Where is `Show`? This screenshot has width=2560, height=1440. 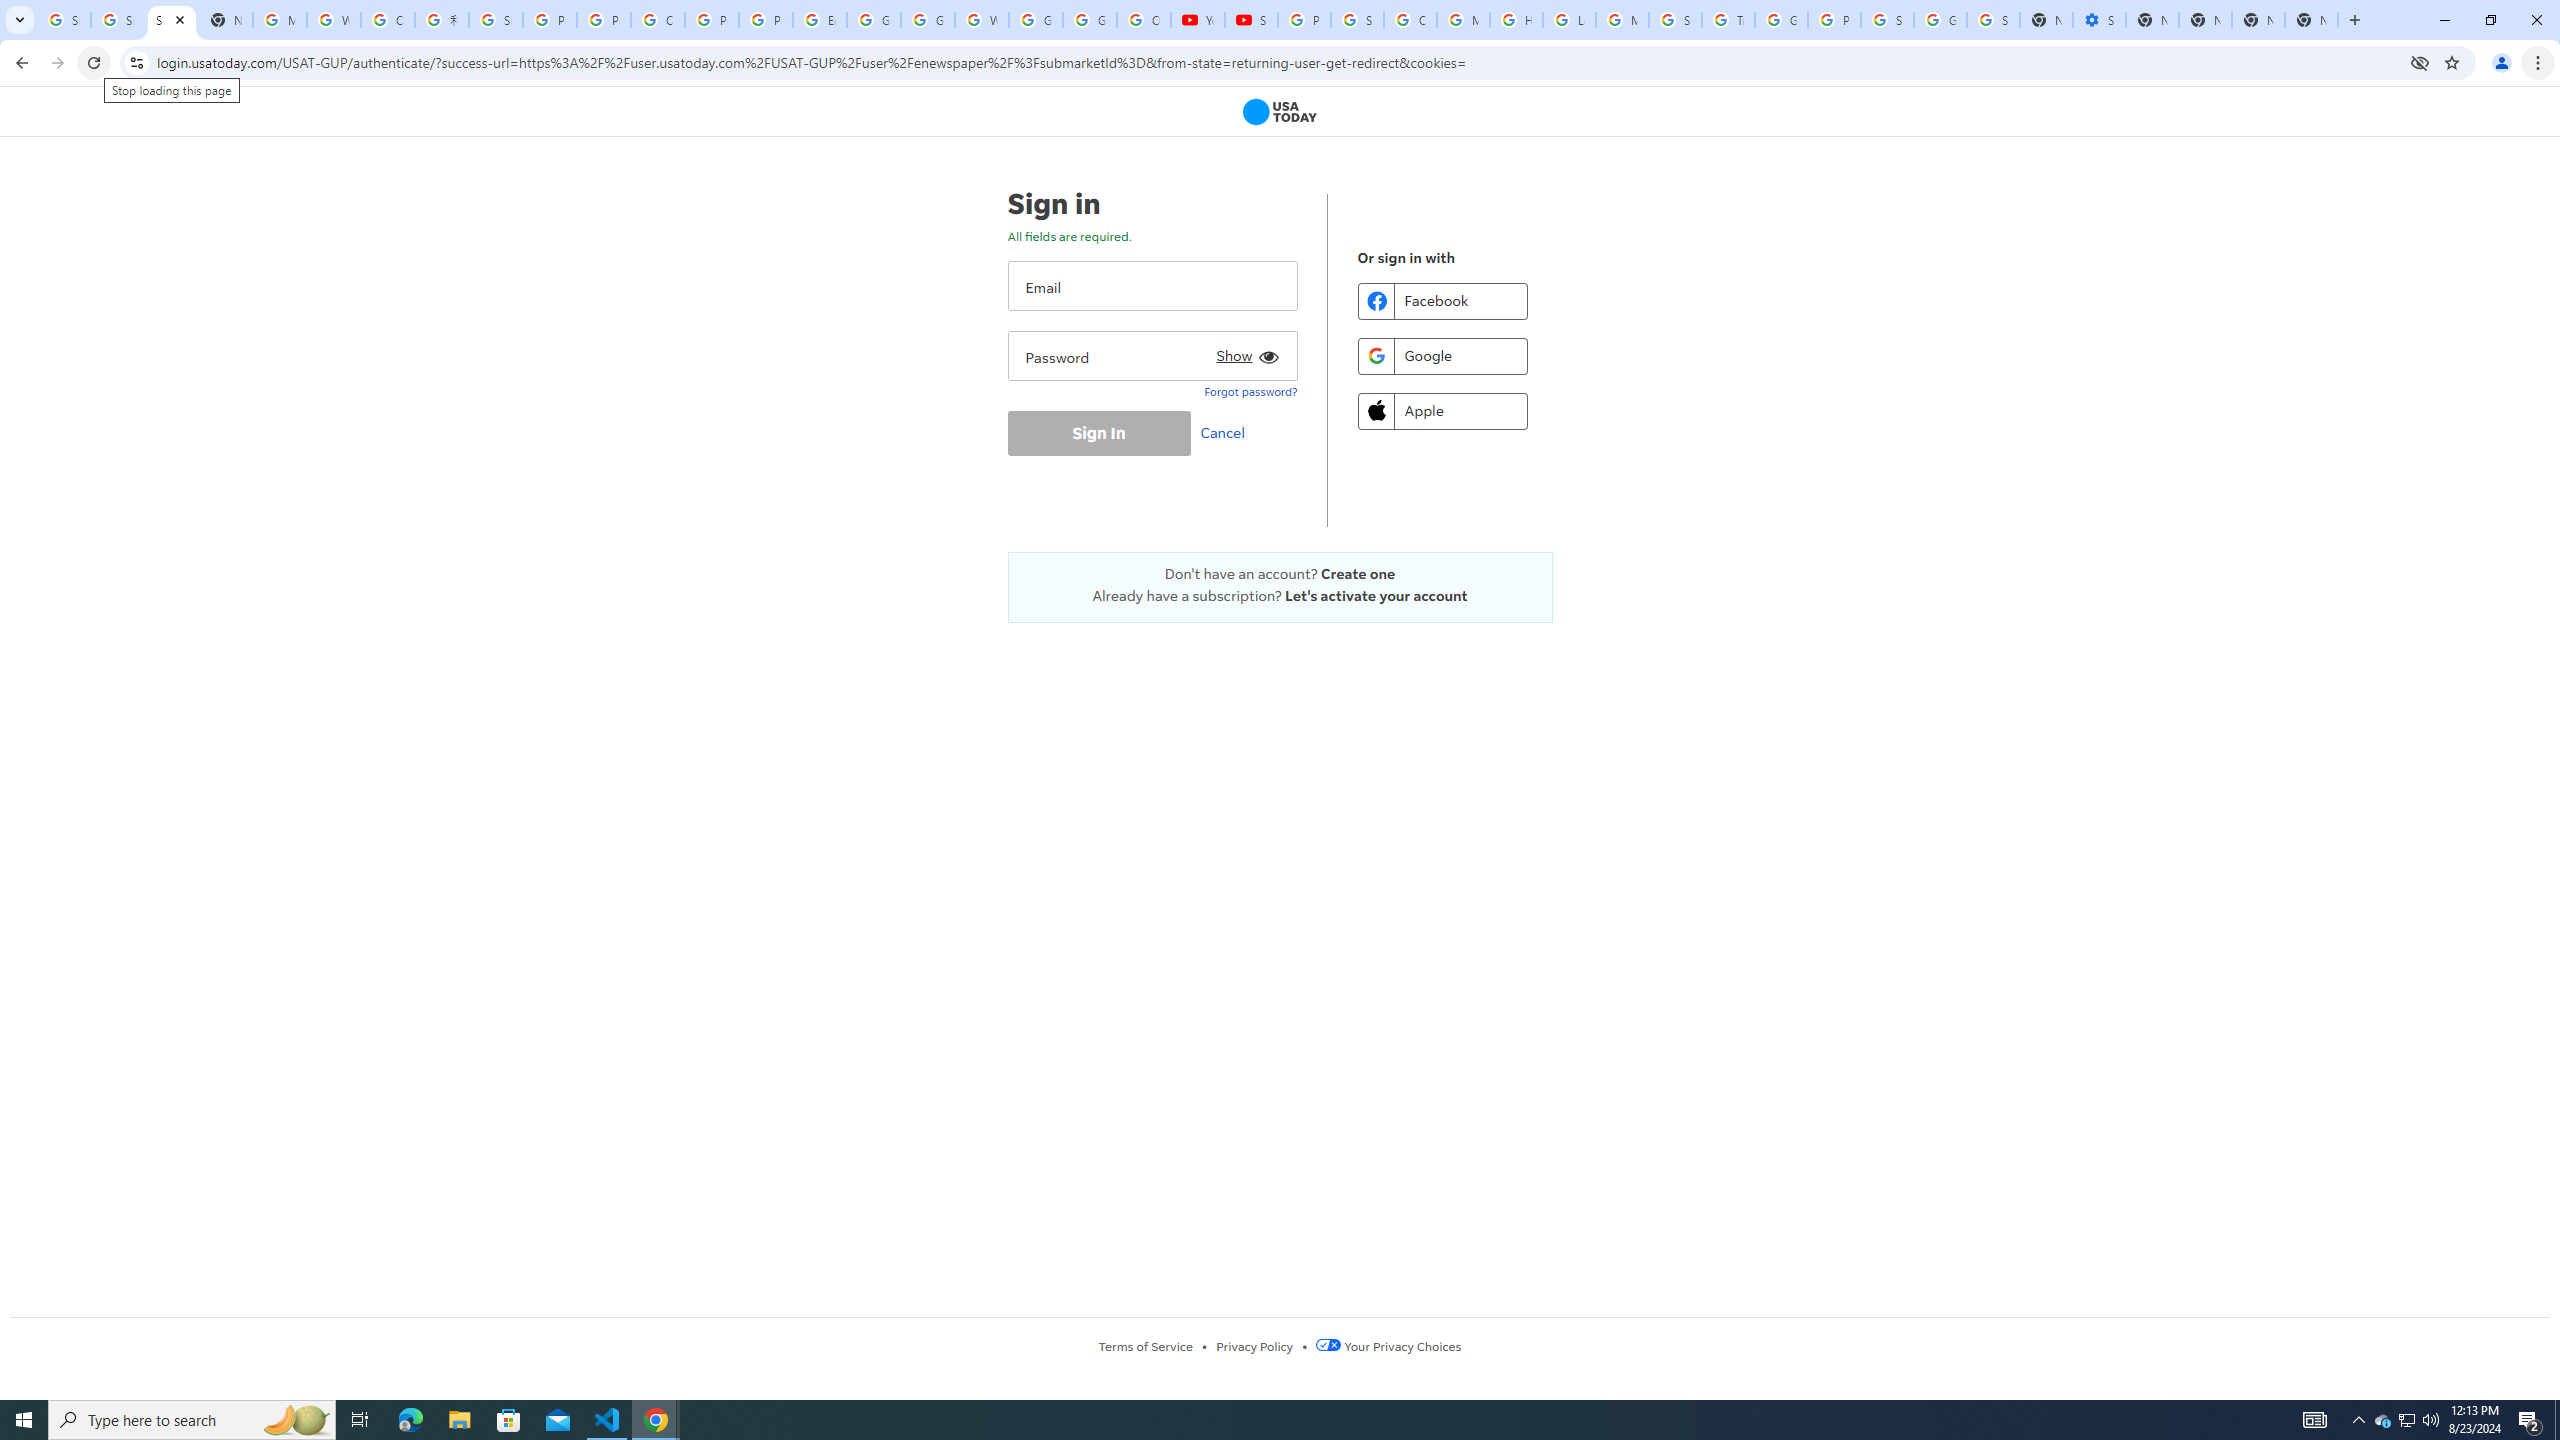
Show is located at coordinates (1244, 352).